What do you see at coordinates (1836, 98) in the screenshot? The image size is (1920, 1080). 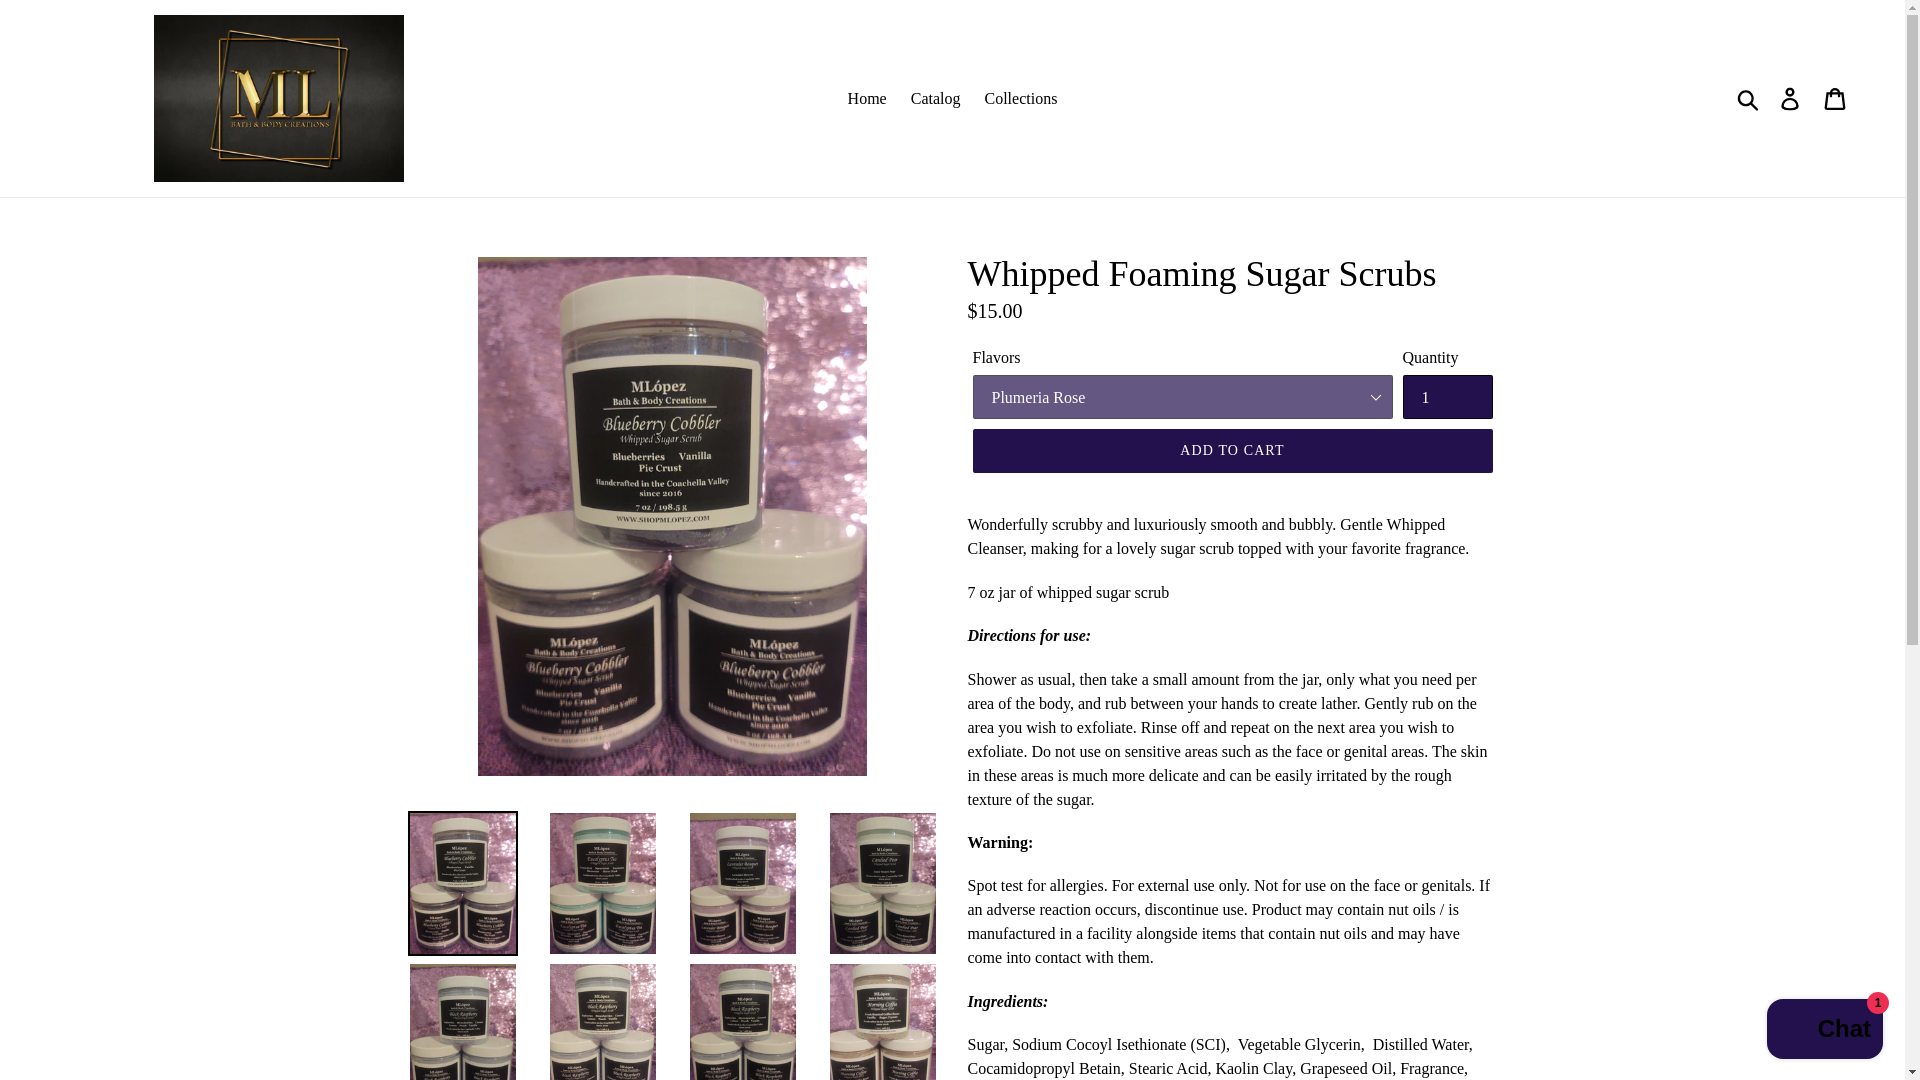 I see `Cart` at bounding box center [1836, 98].